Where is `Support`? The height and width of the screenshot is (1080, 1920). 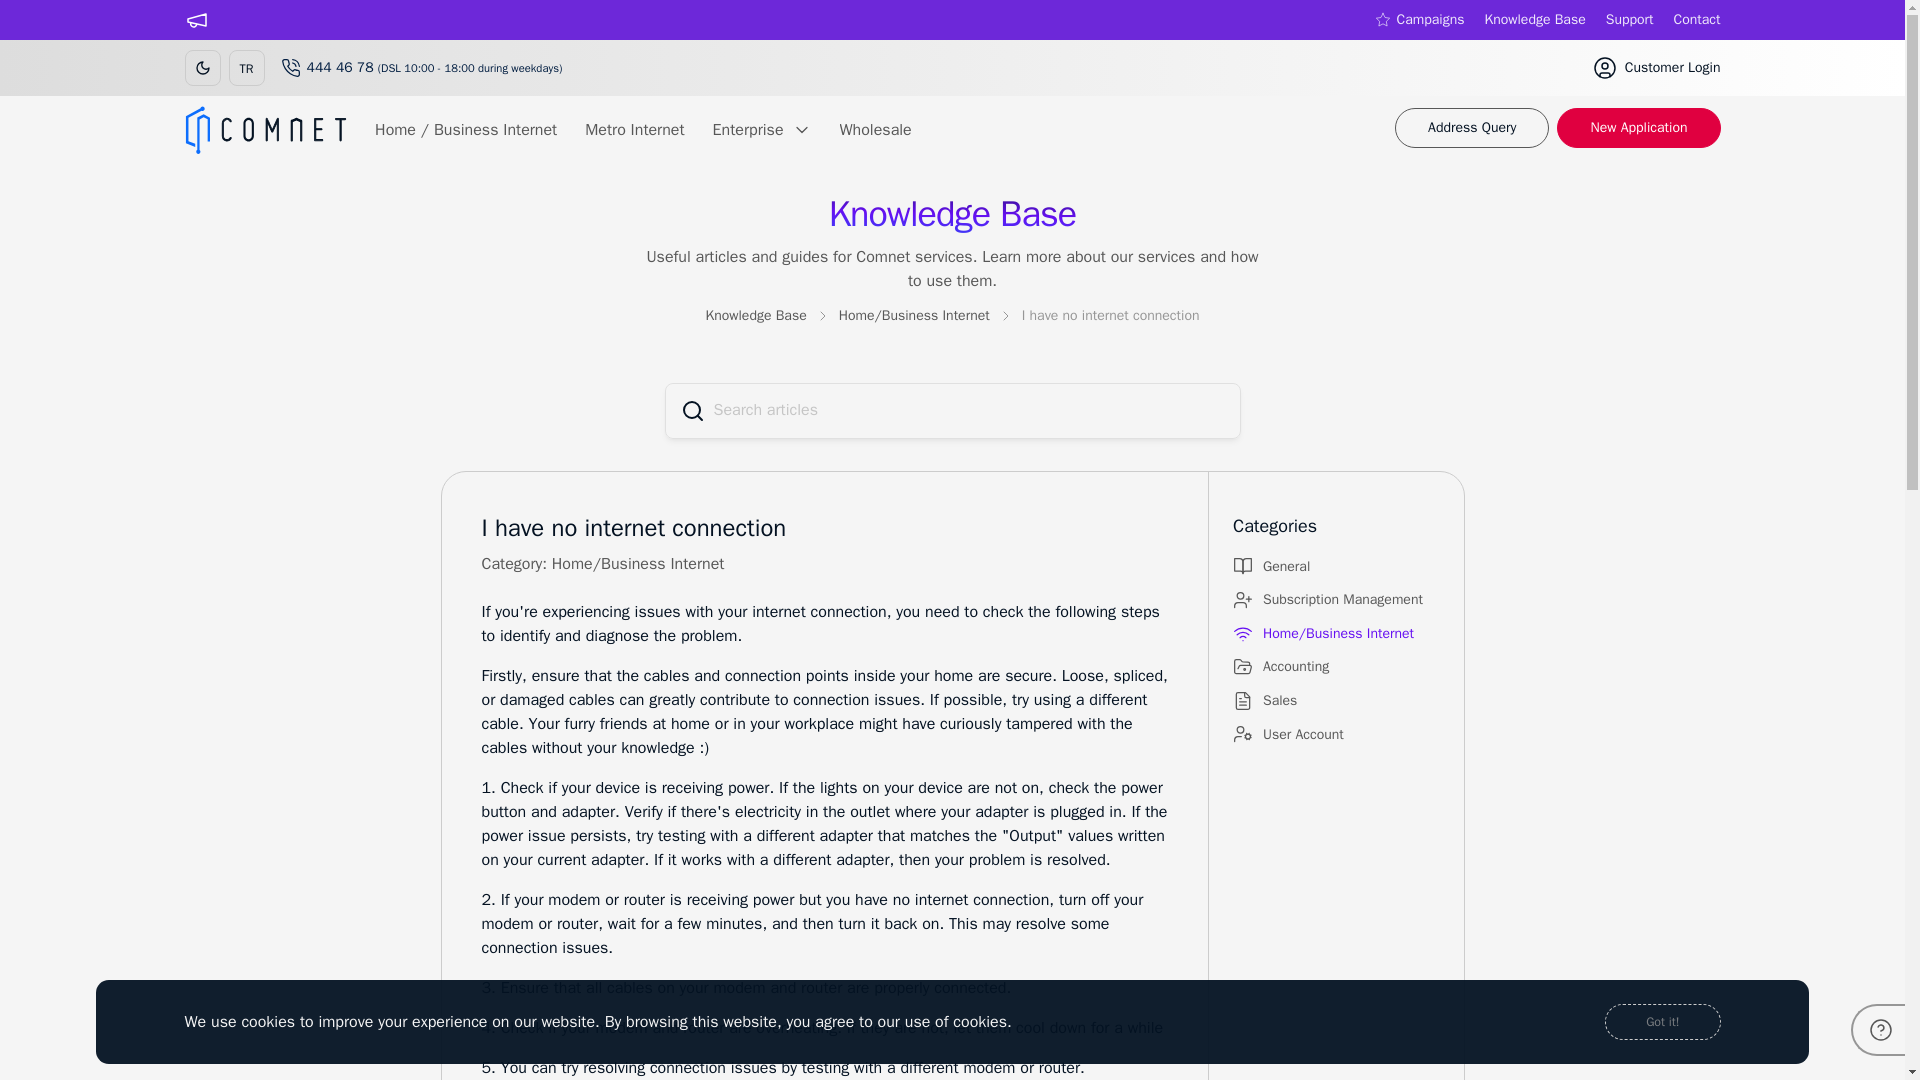
Support is located at coordinates (1629, 20).